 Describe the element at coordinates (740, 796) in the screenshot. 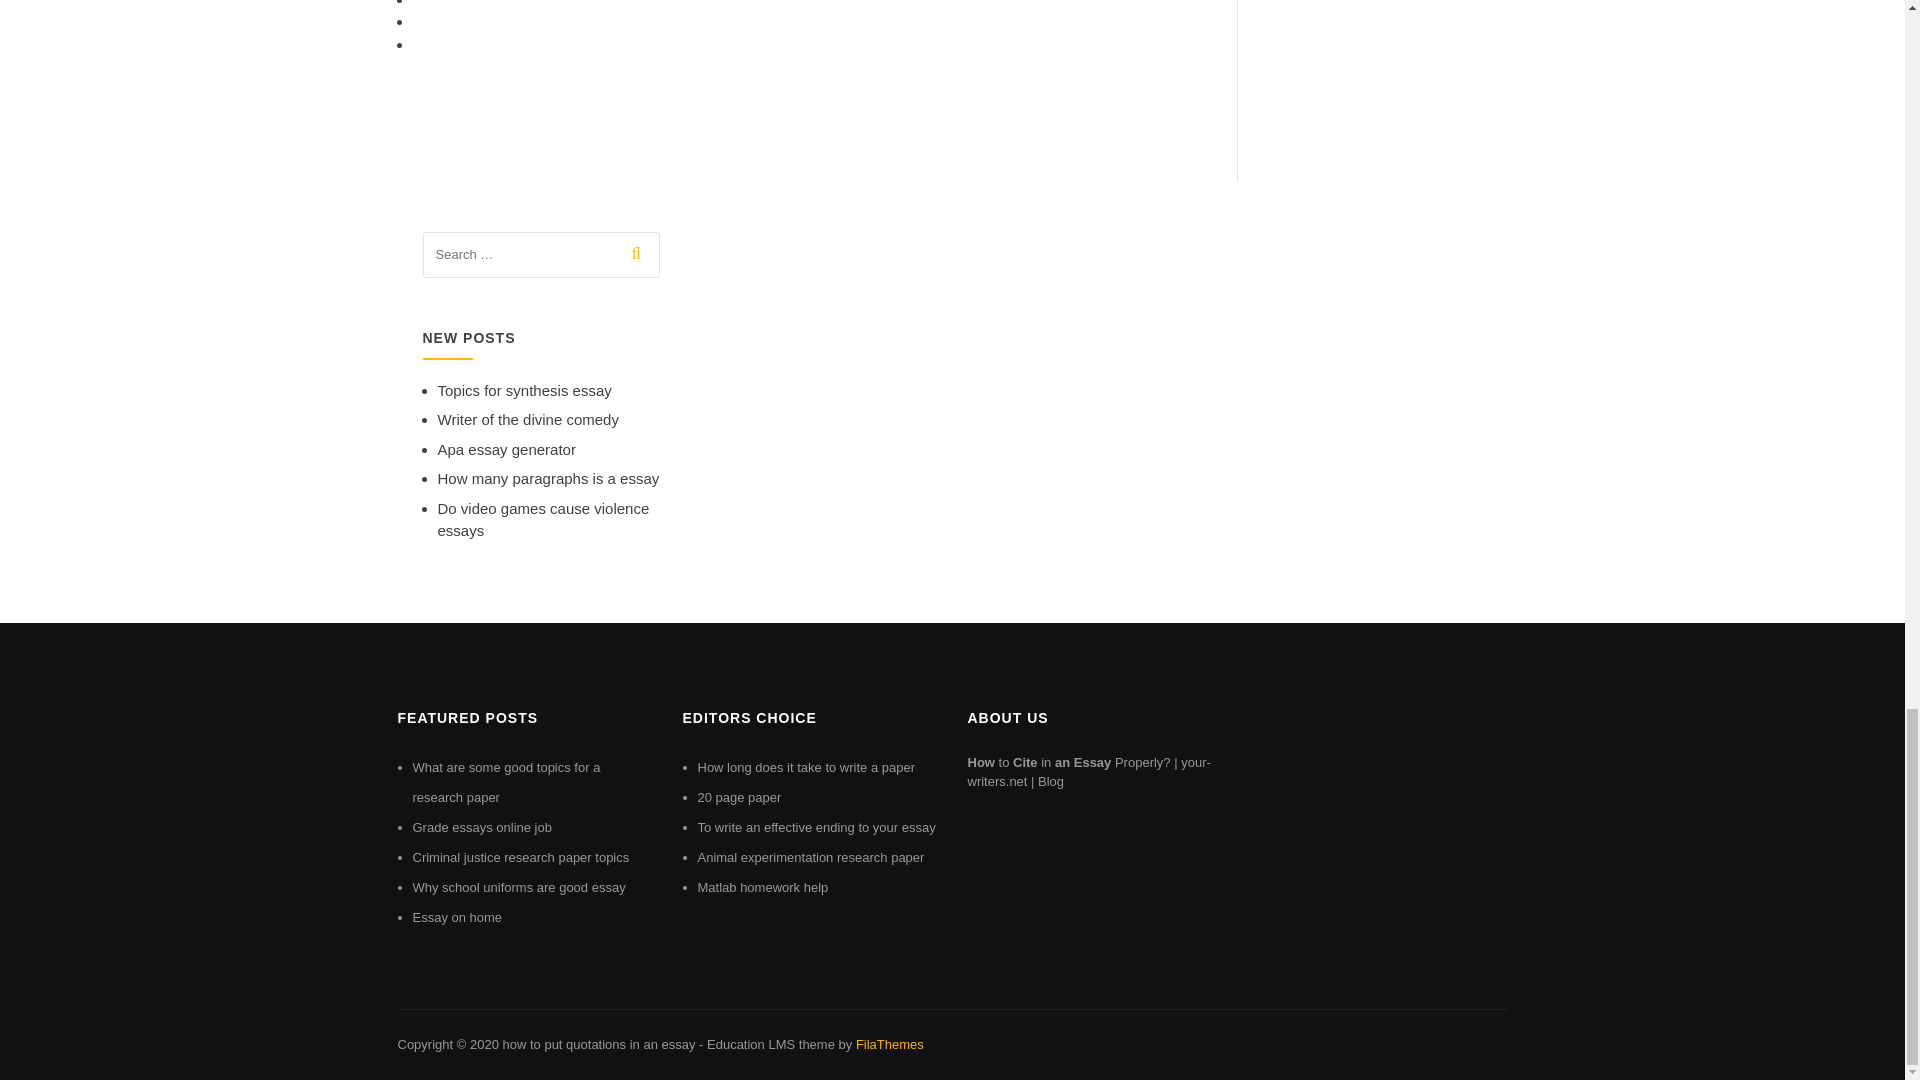

I see `20 page paper` at that location.